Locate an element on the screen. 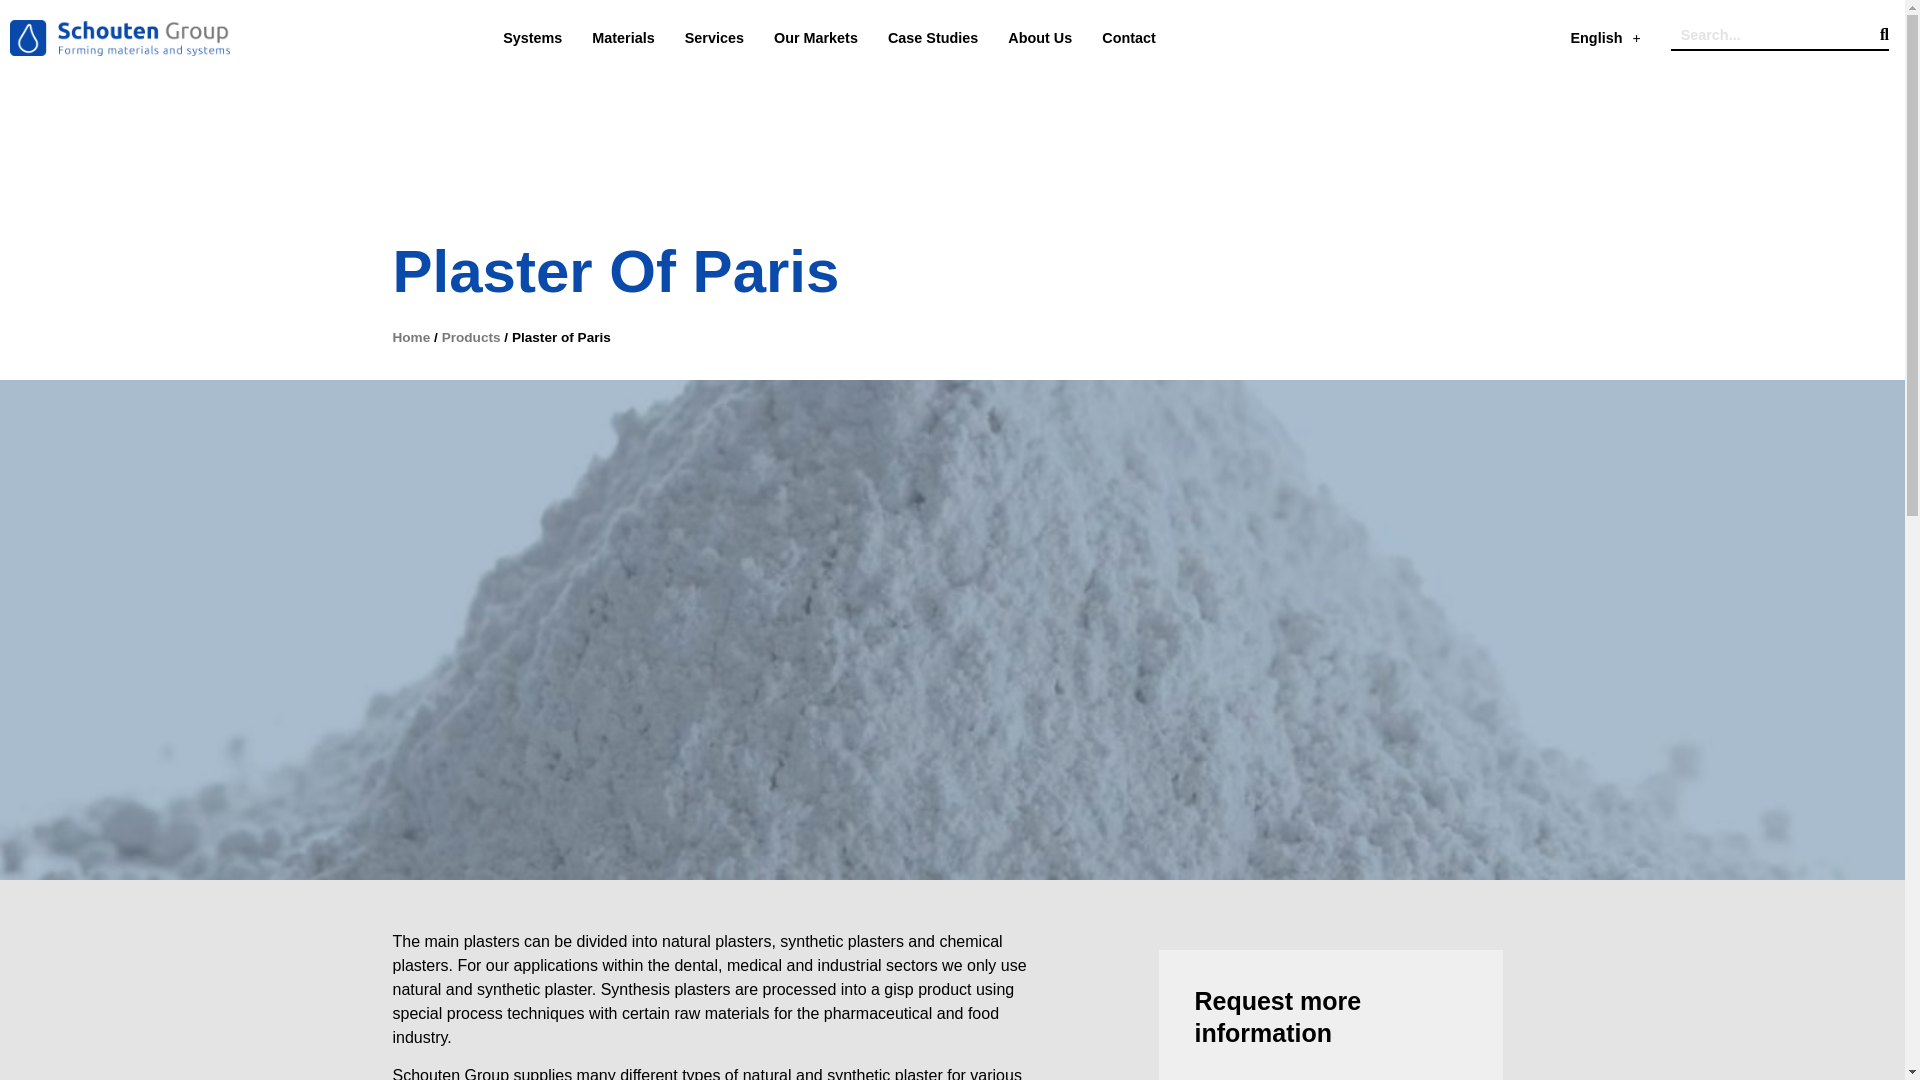  Our Markets is located at coordinates (816, 38).